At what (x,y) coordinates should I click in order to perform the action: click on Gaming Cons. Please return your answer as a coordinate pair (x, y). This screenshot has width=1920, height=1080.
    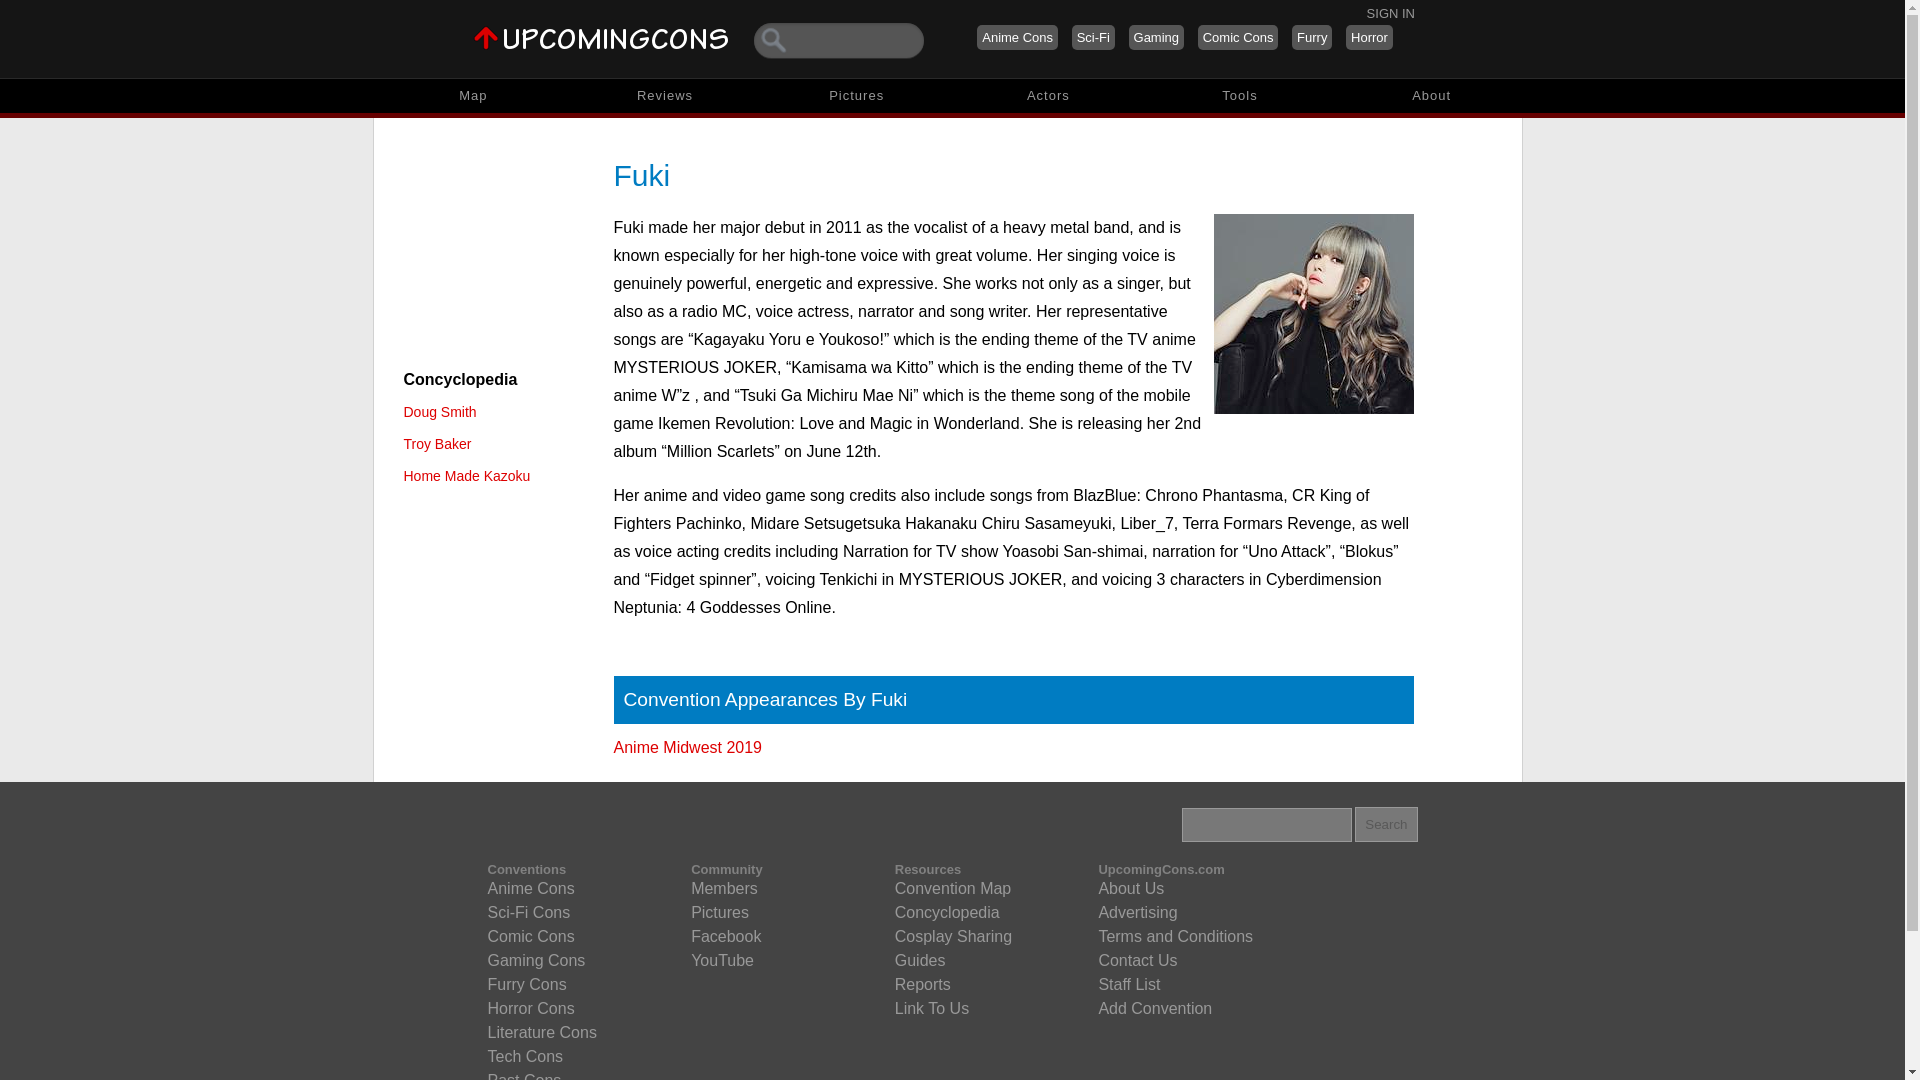
    Looking at the image, I should click on (536, 961).